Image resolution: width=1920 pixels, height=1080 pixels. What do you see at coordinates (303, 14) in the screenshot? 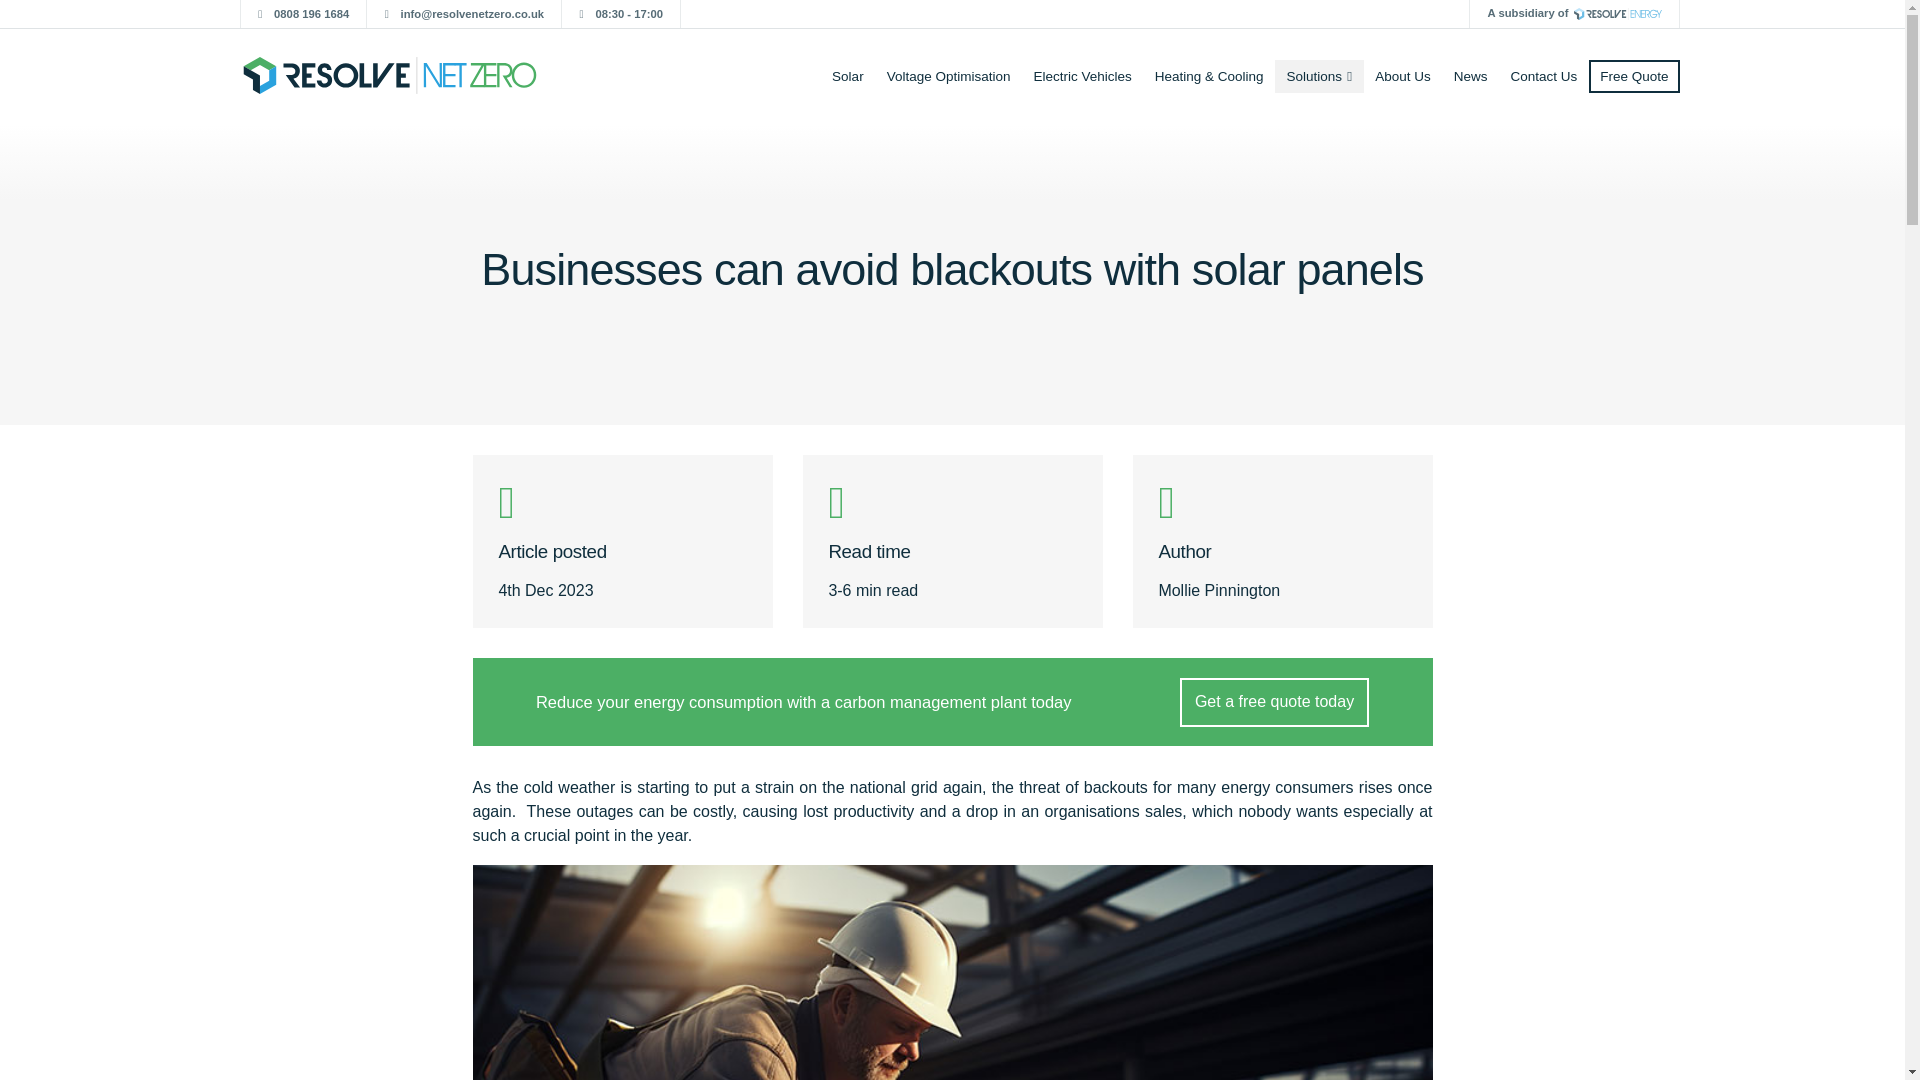
I see `0808 196 1684` at bounding box center [303, 14].